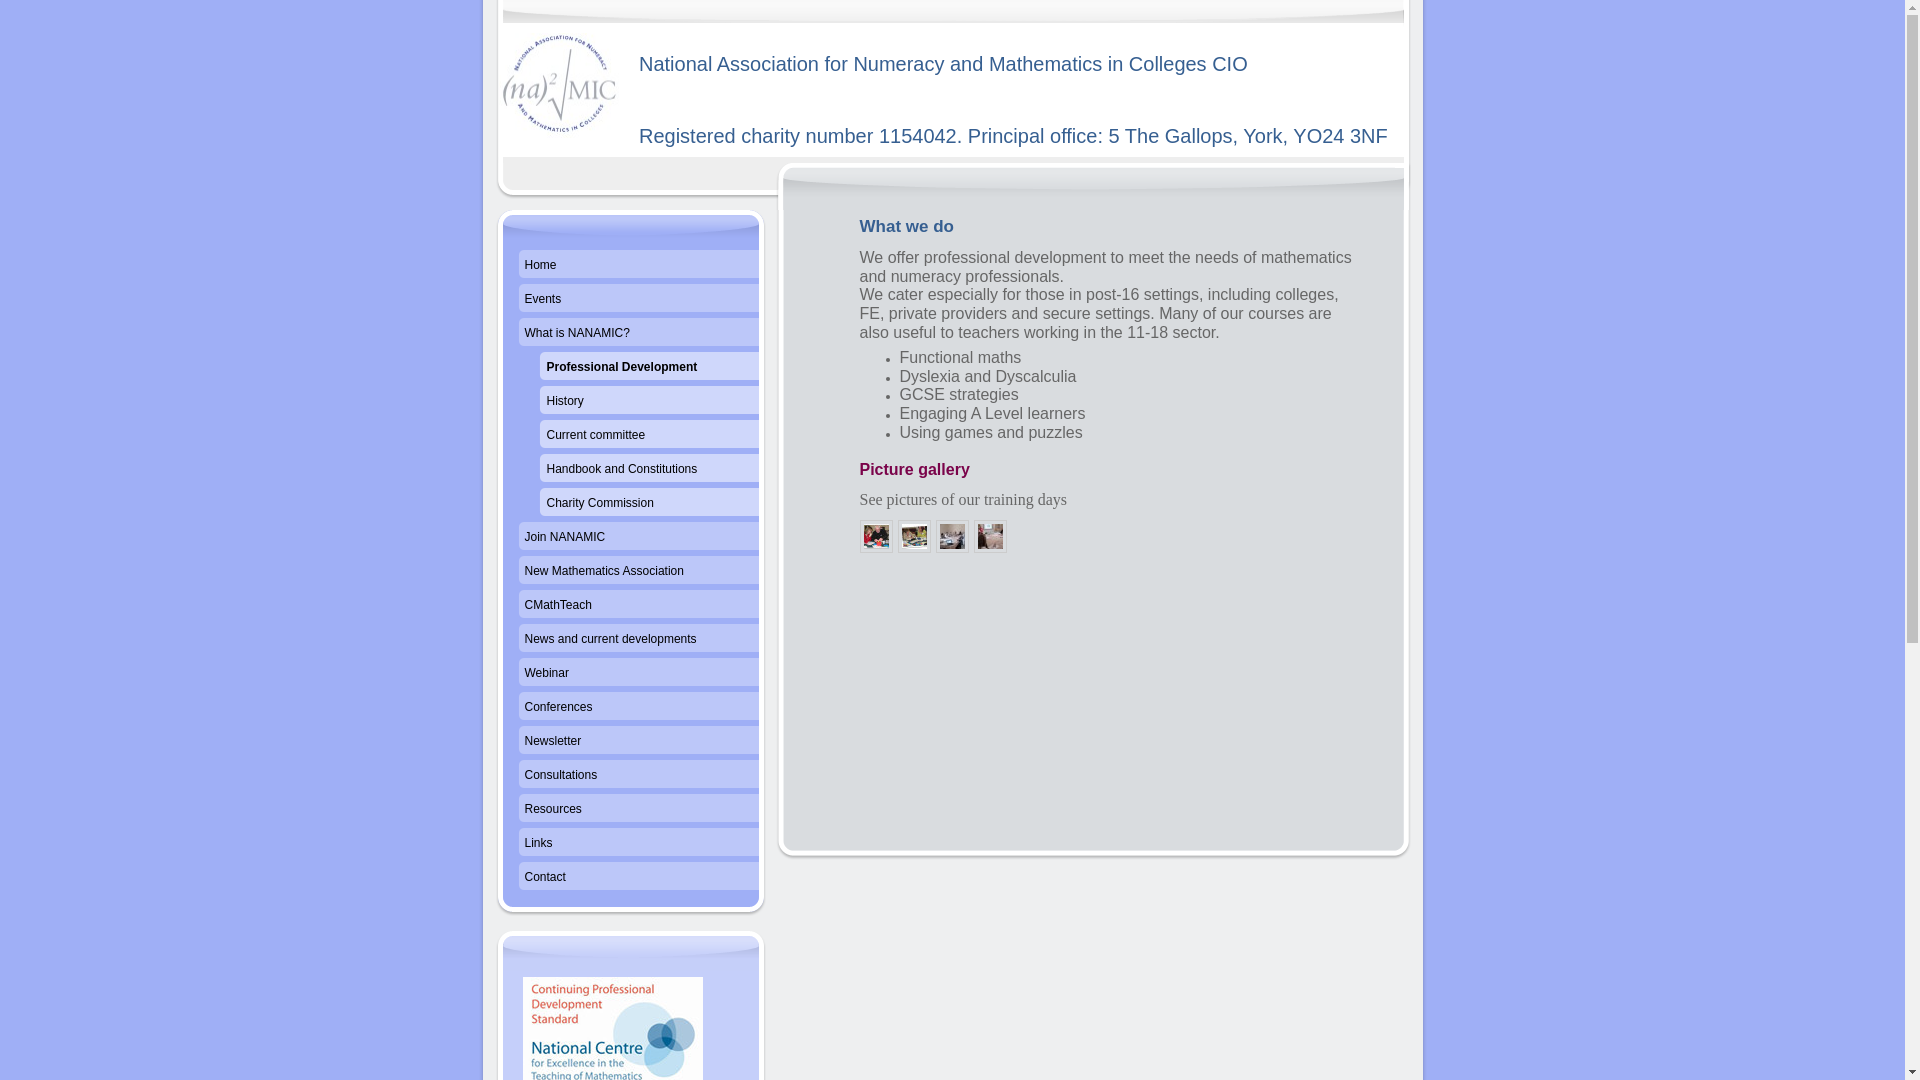 This screenshot has height=1080, width=1920. I want to click on Consultations, so click(638, 776).